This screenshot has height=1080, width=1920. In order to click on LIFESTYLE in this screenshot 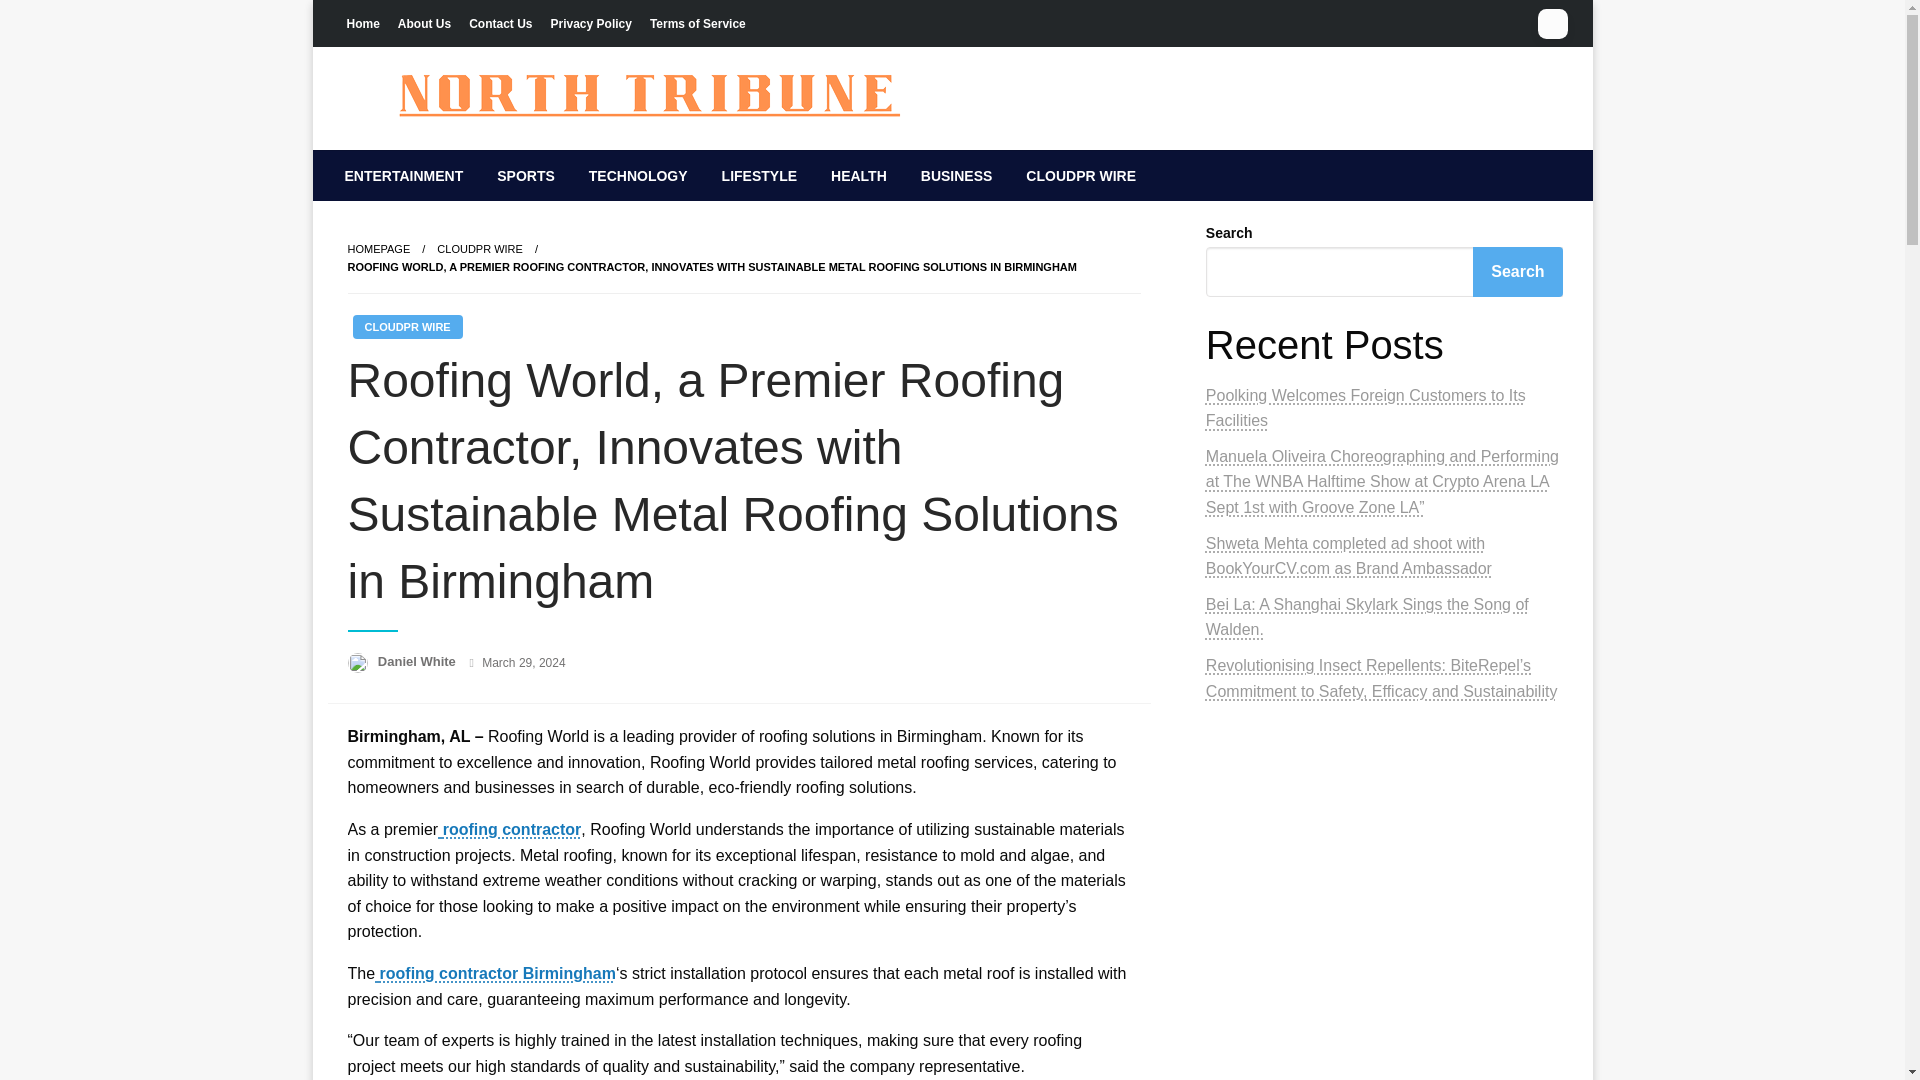, I will do `click(759, 176)`.